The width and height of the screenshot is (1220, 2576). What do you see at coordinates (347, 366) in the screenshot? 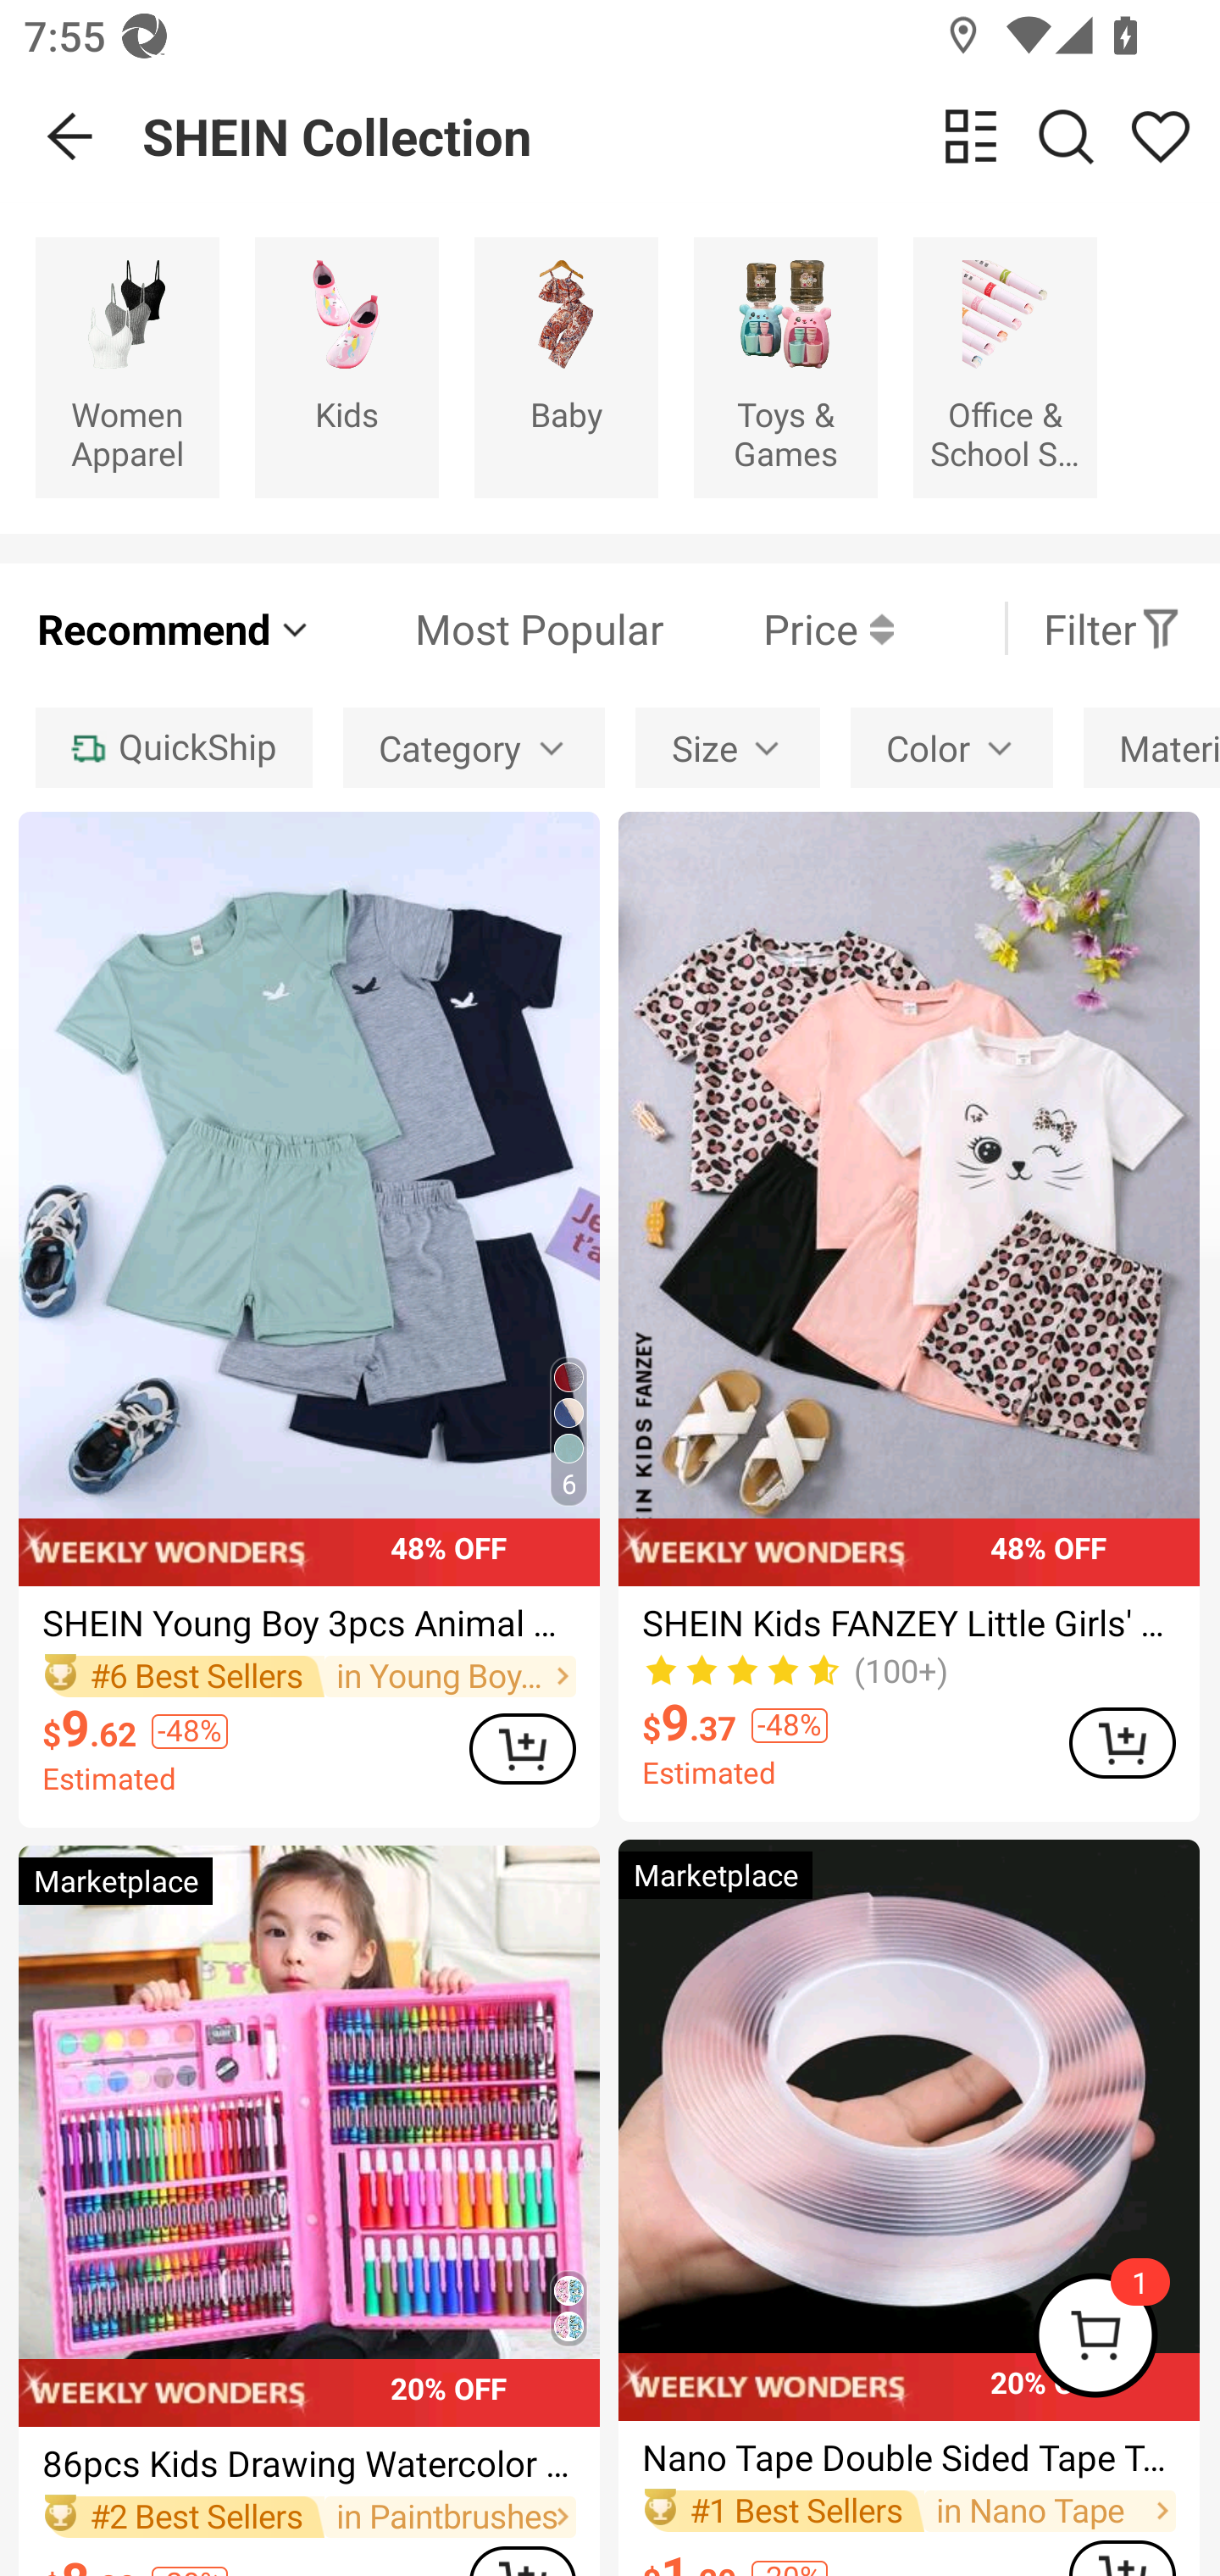
I see `Kids` at bounding box center [347, 366].